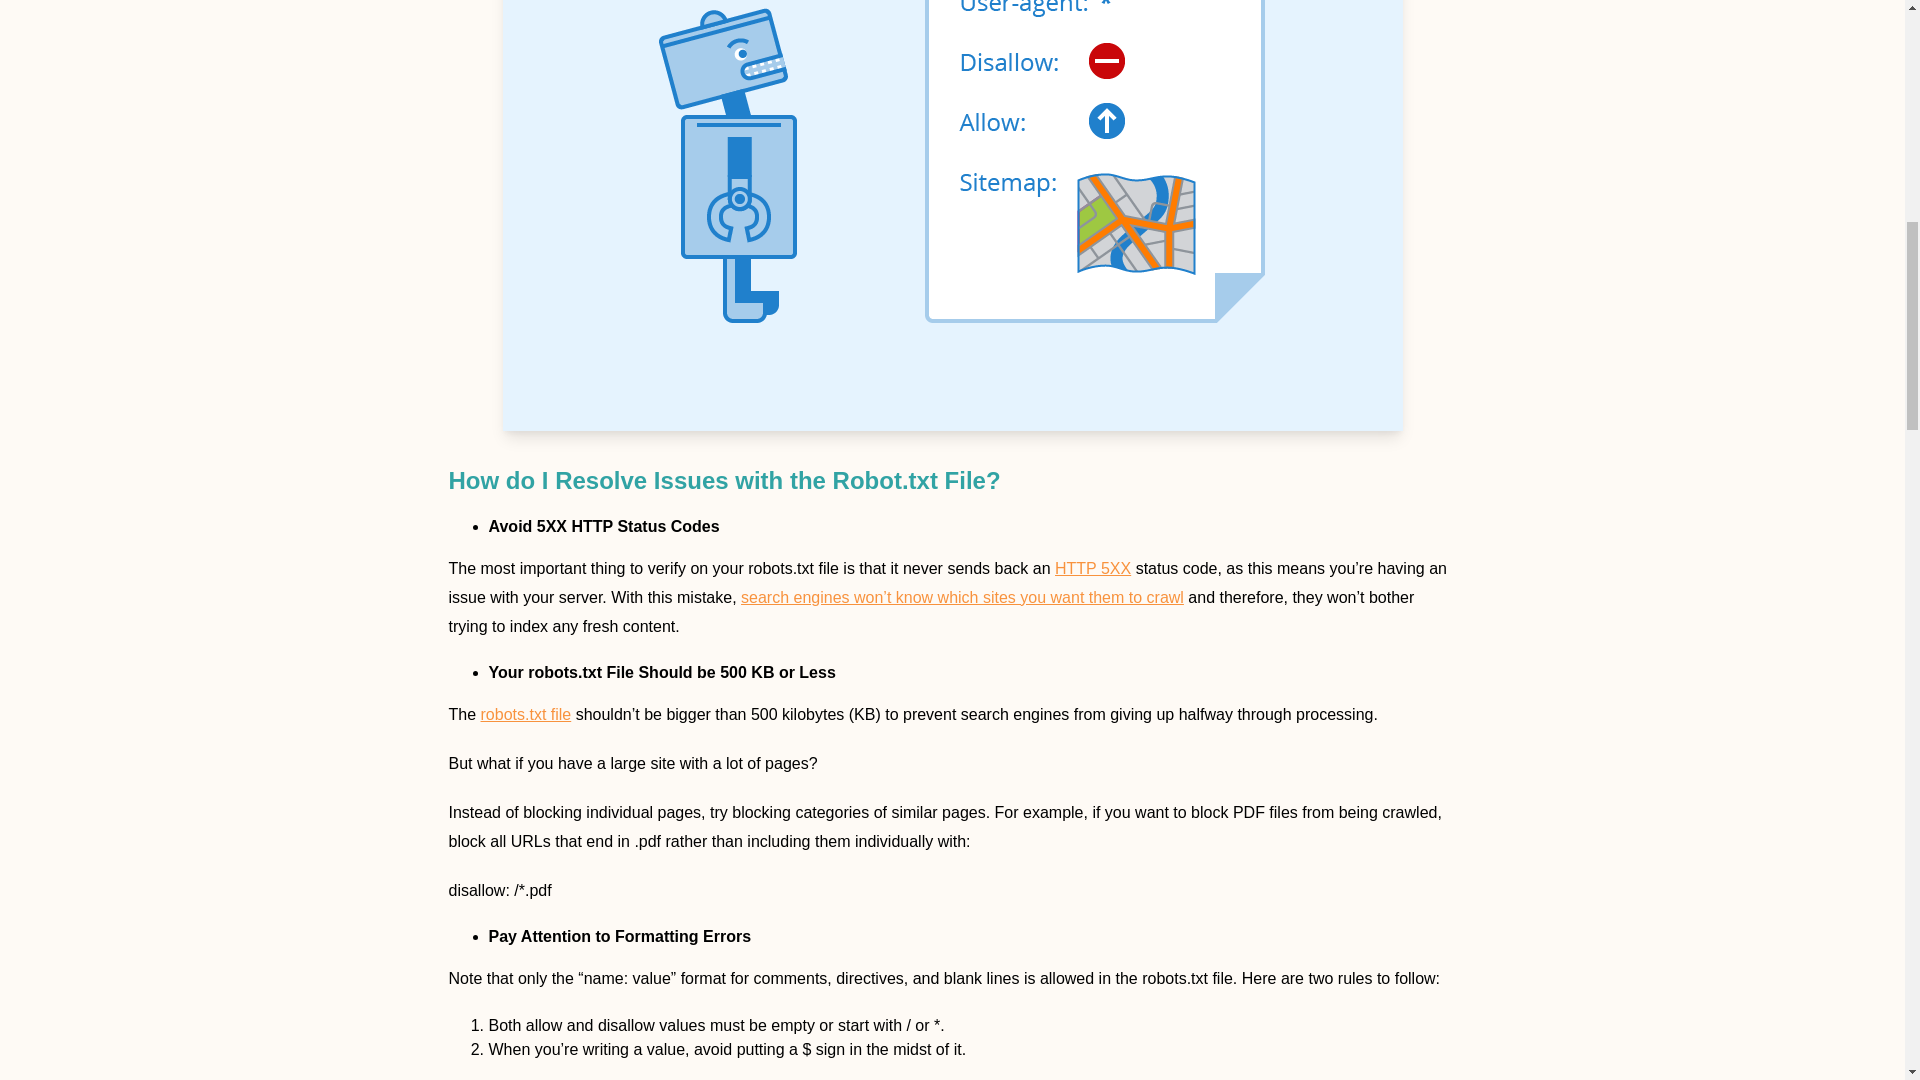 The height and width of the screenshot is (1080, 1920). I want to click on robots.txt file, so click(526, 714).